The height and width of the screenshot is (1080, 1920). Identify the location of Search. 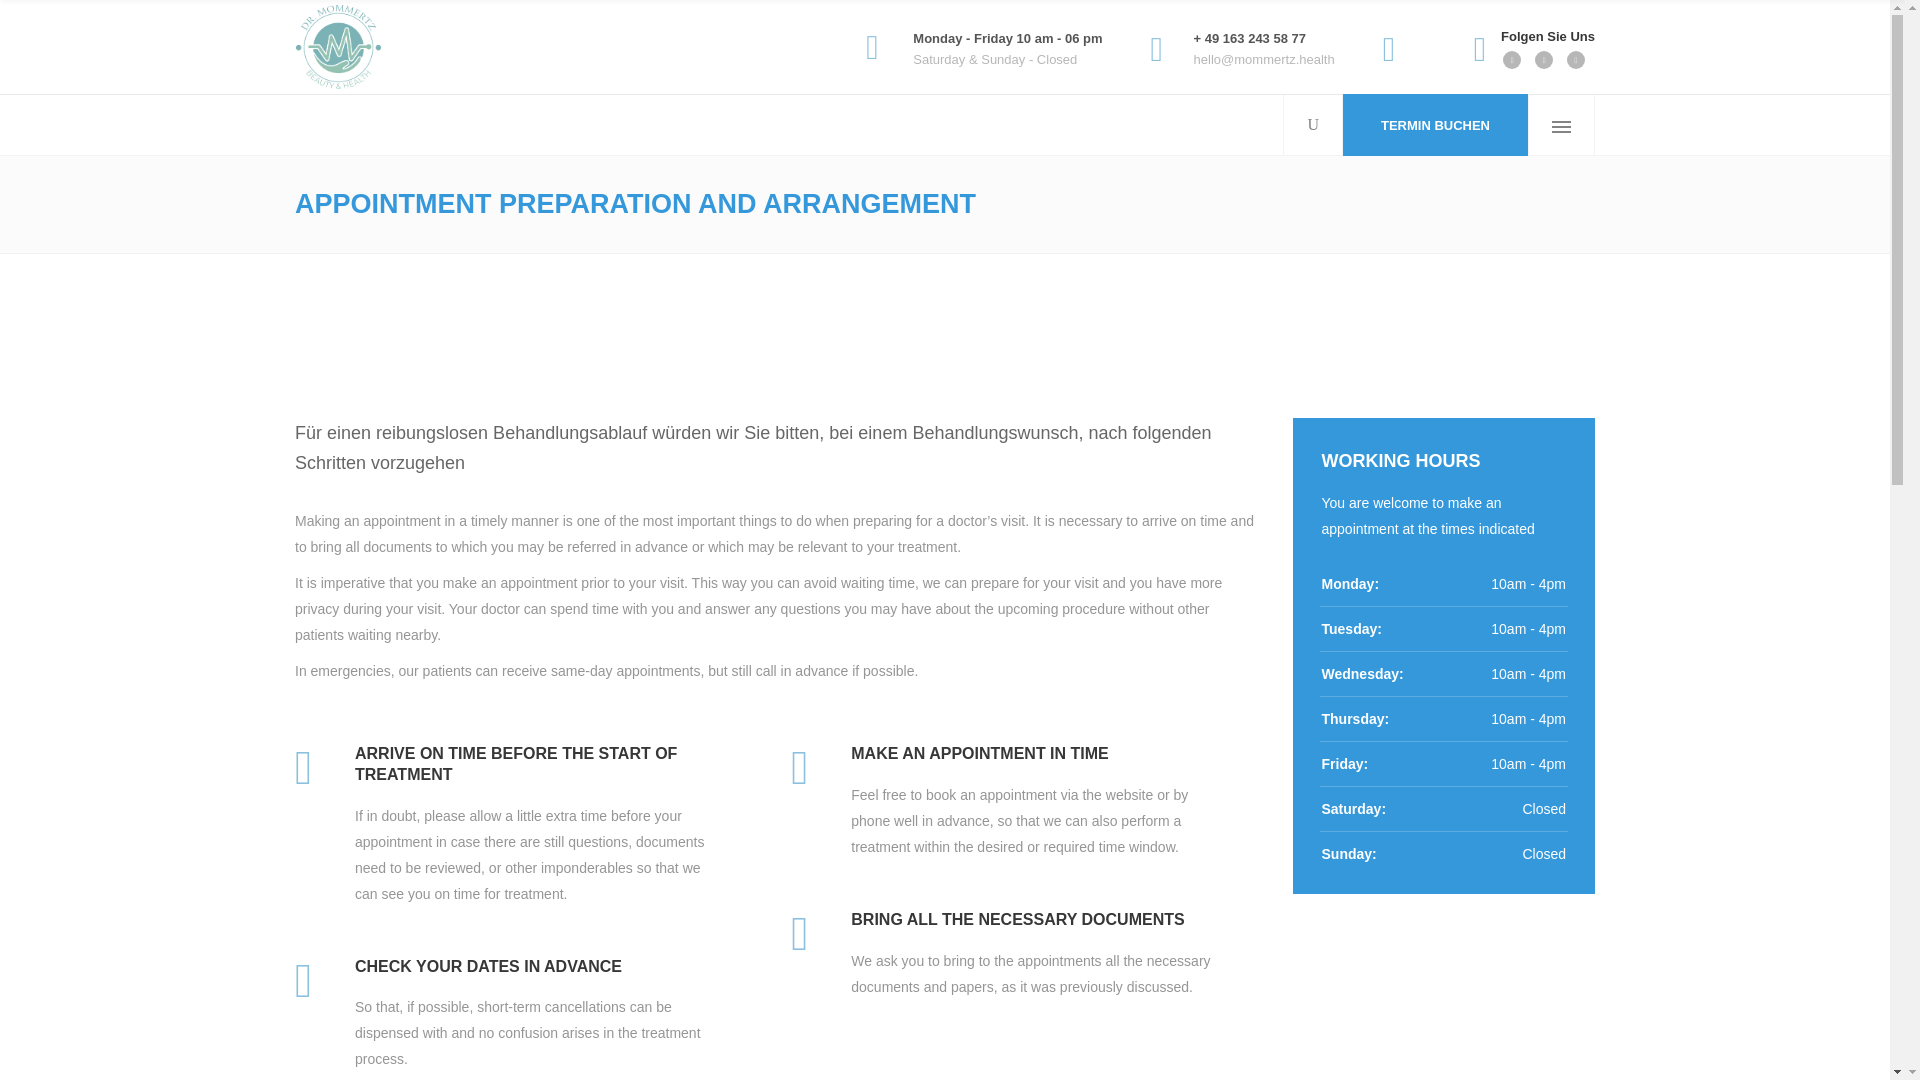
(1479, 34).